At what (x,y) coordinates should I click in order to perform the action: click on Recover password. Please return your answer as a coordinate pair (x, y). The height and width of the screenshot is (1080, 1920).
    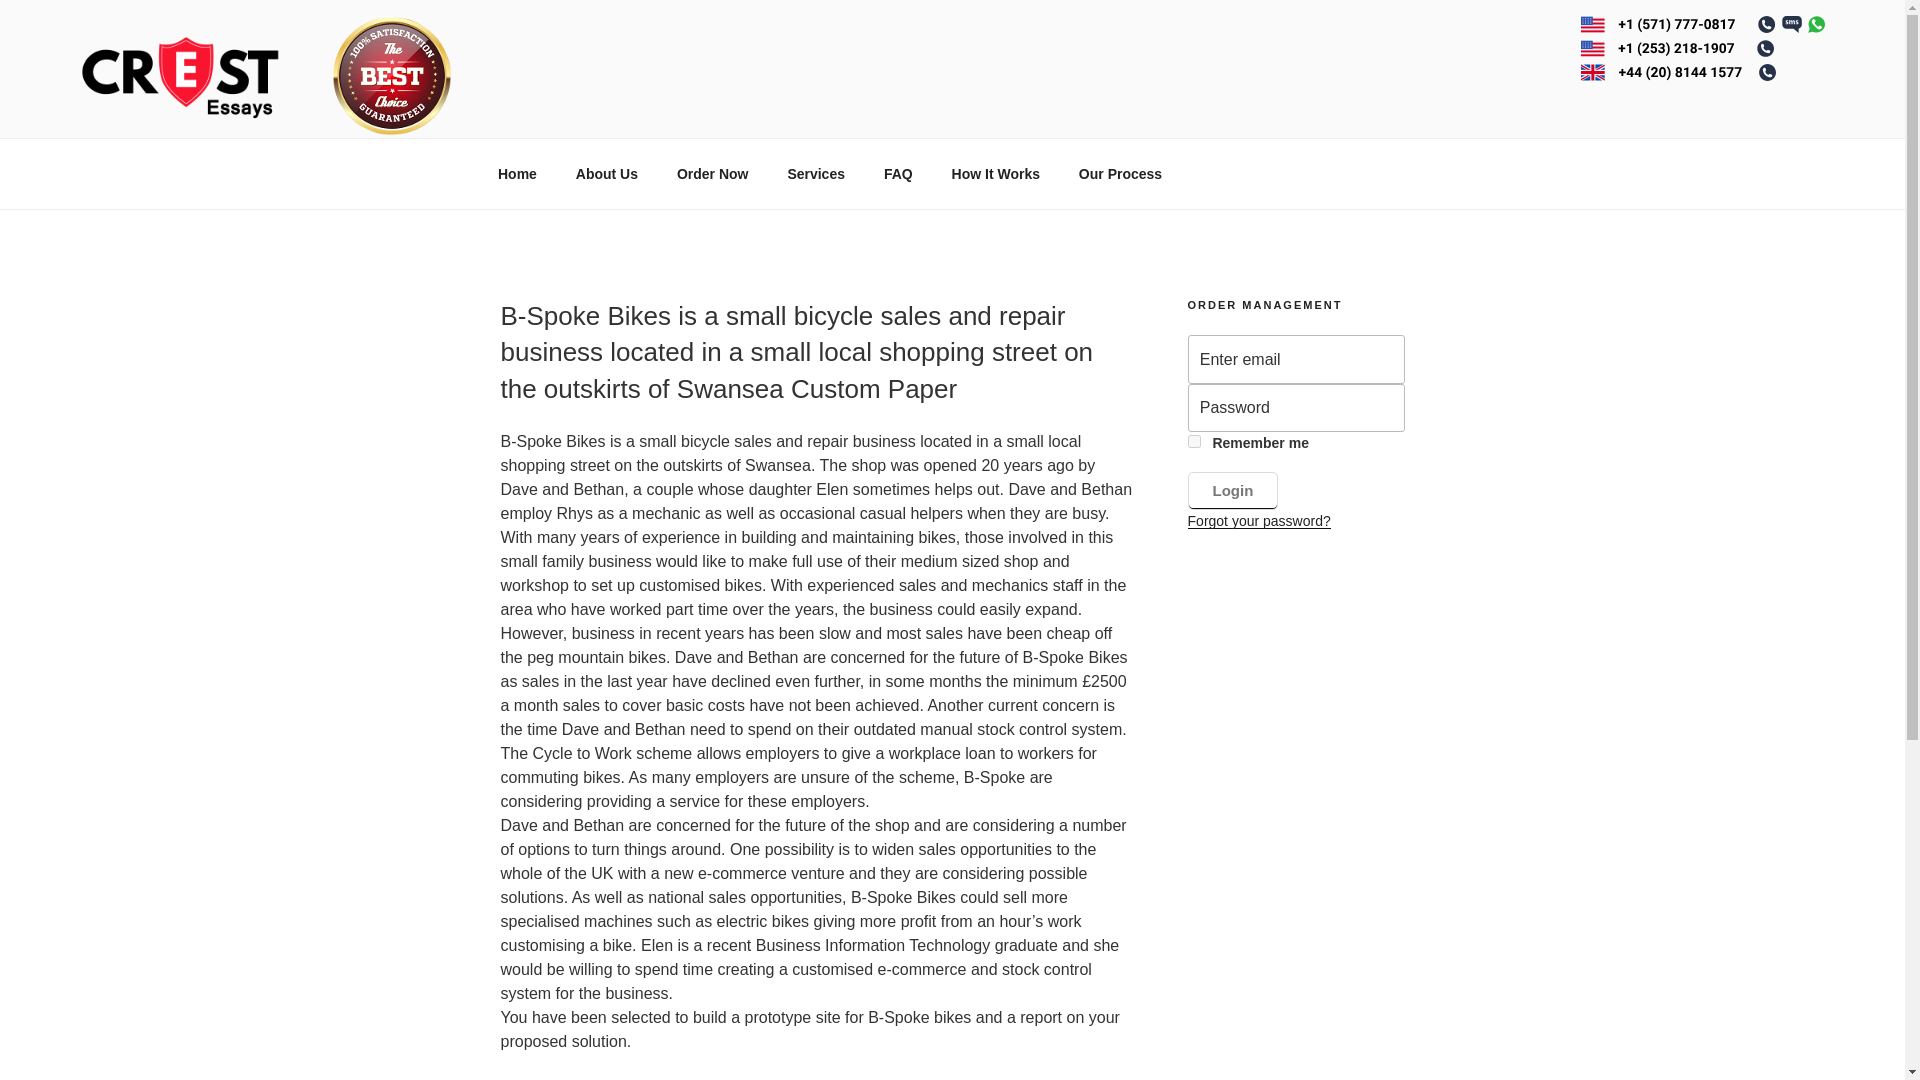
    Looking at the image, I should click on (1259, 521).